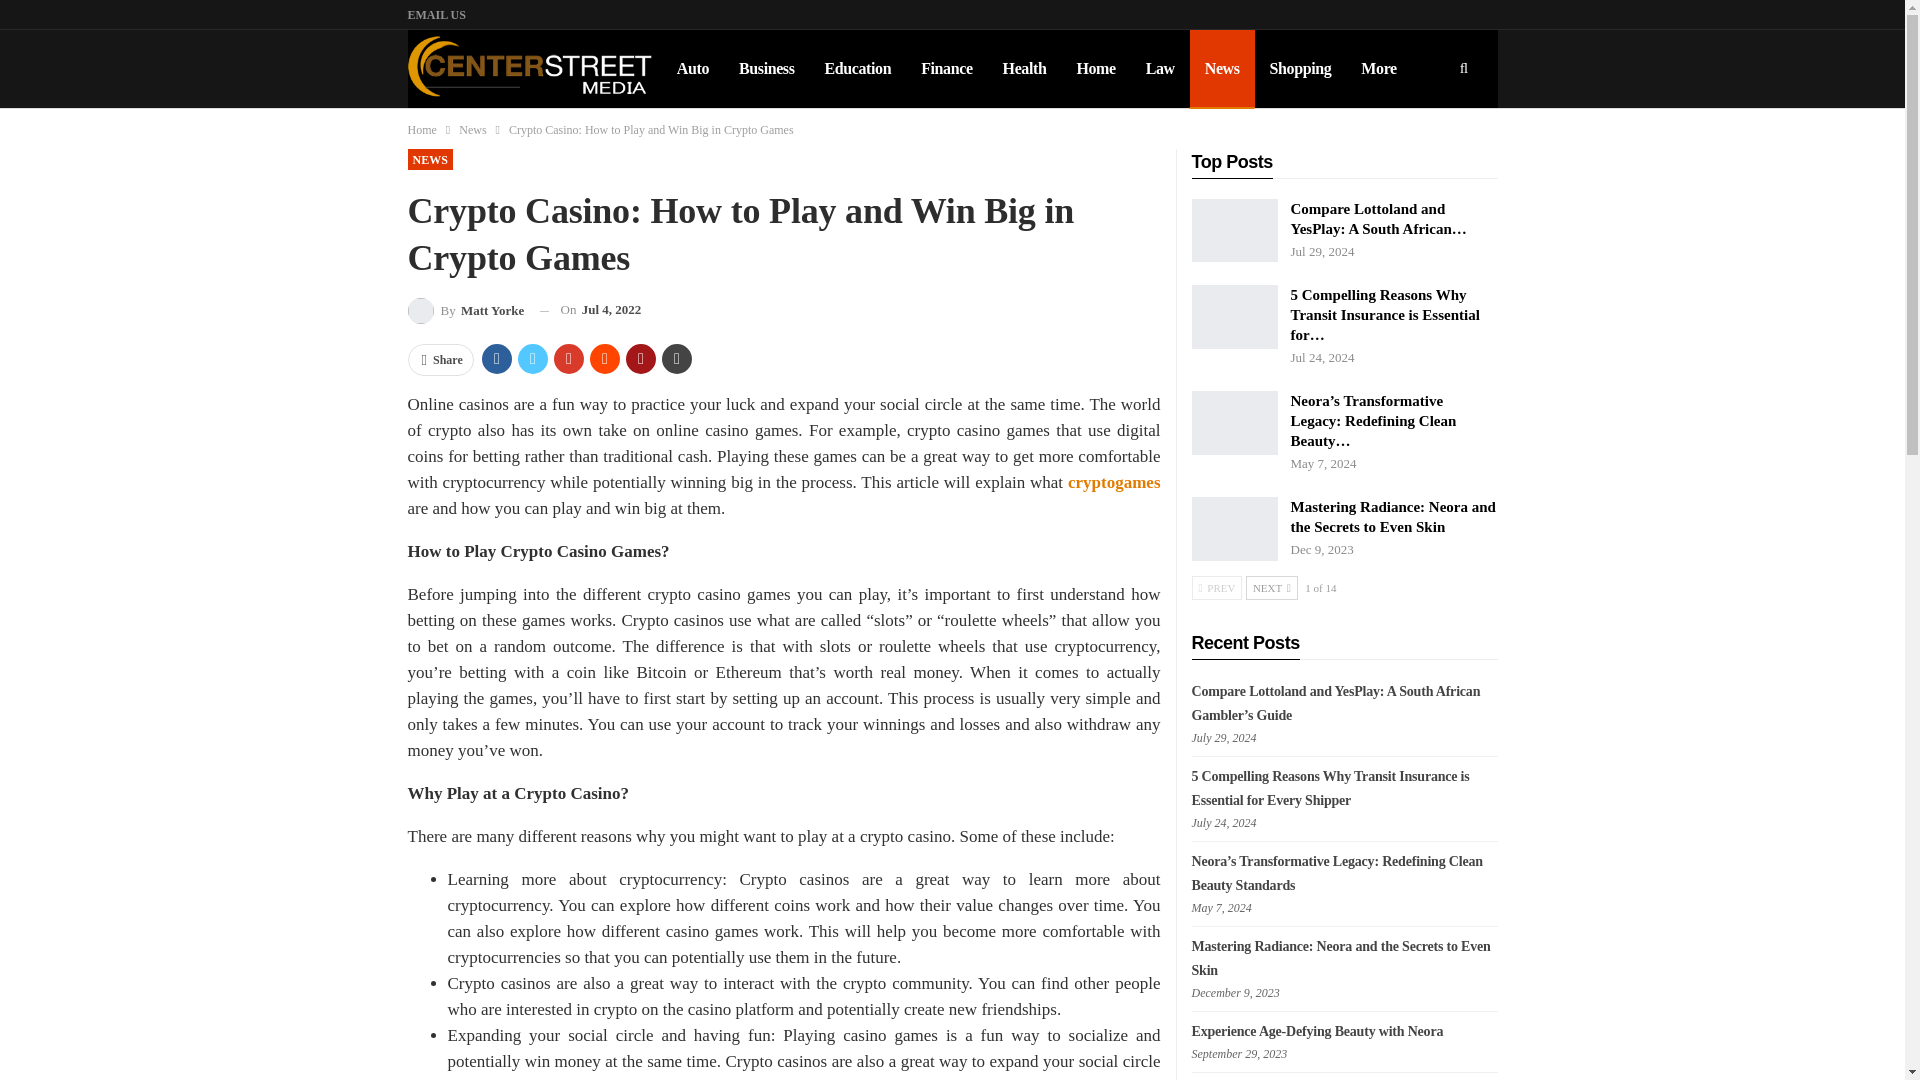 This screenshot has width=1920, height=1080. I want to click on cryptogames, so click(1114, 482).